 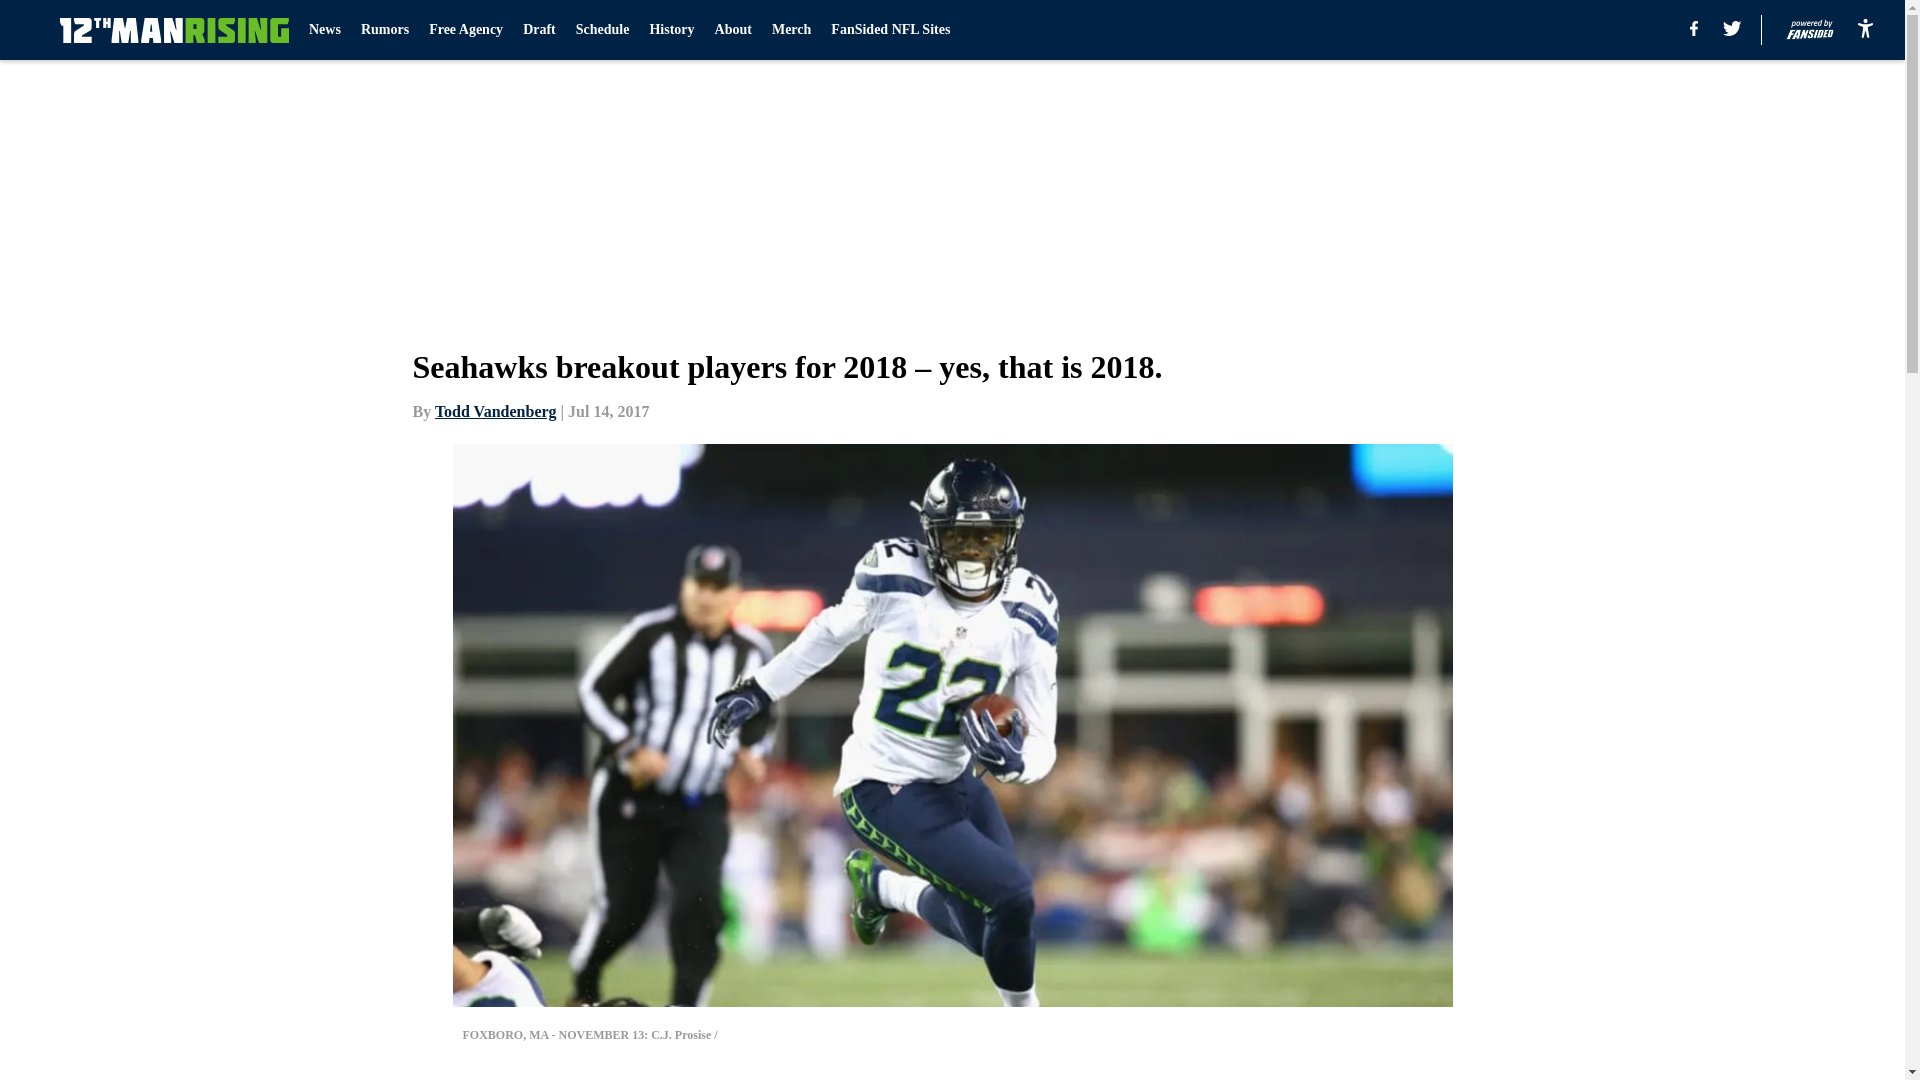 What do you see at coordinates (466, 30) in the screenshot?
I see `Free Agency` at bounding box center [466, 30].